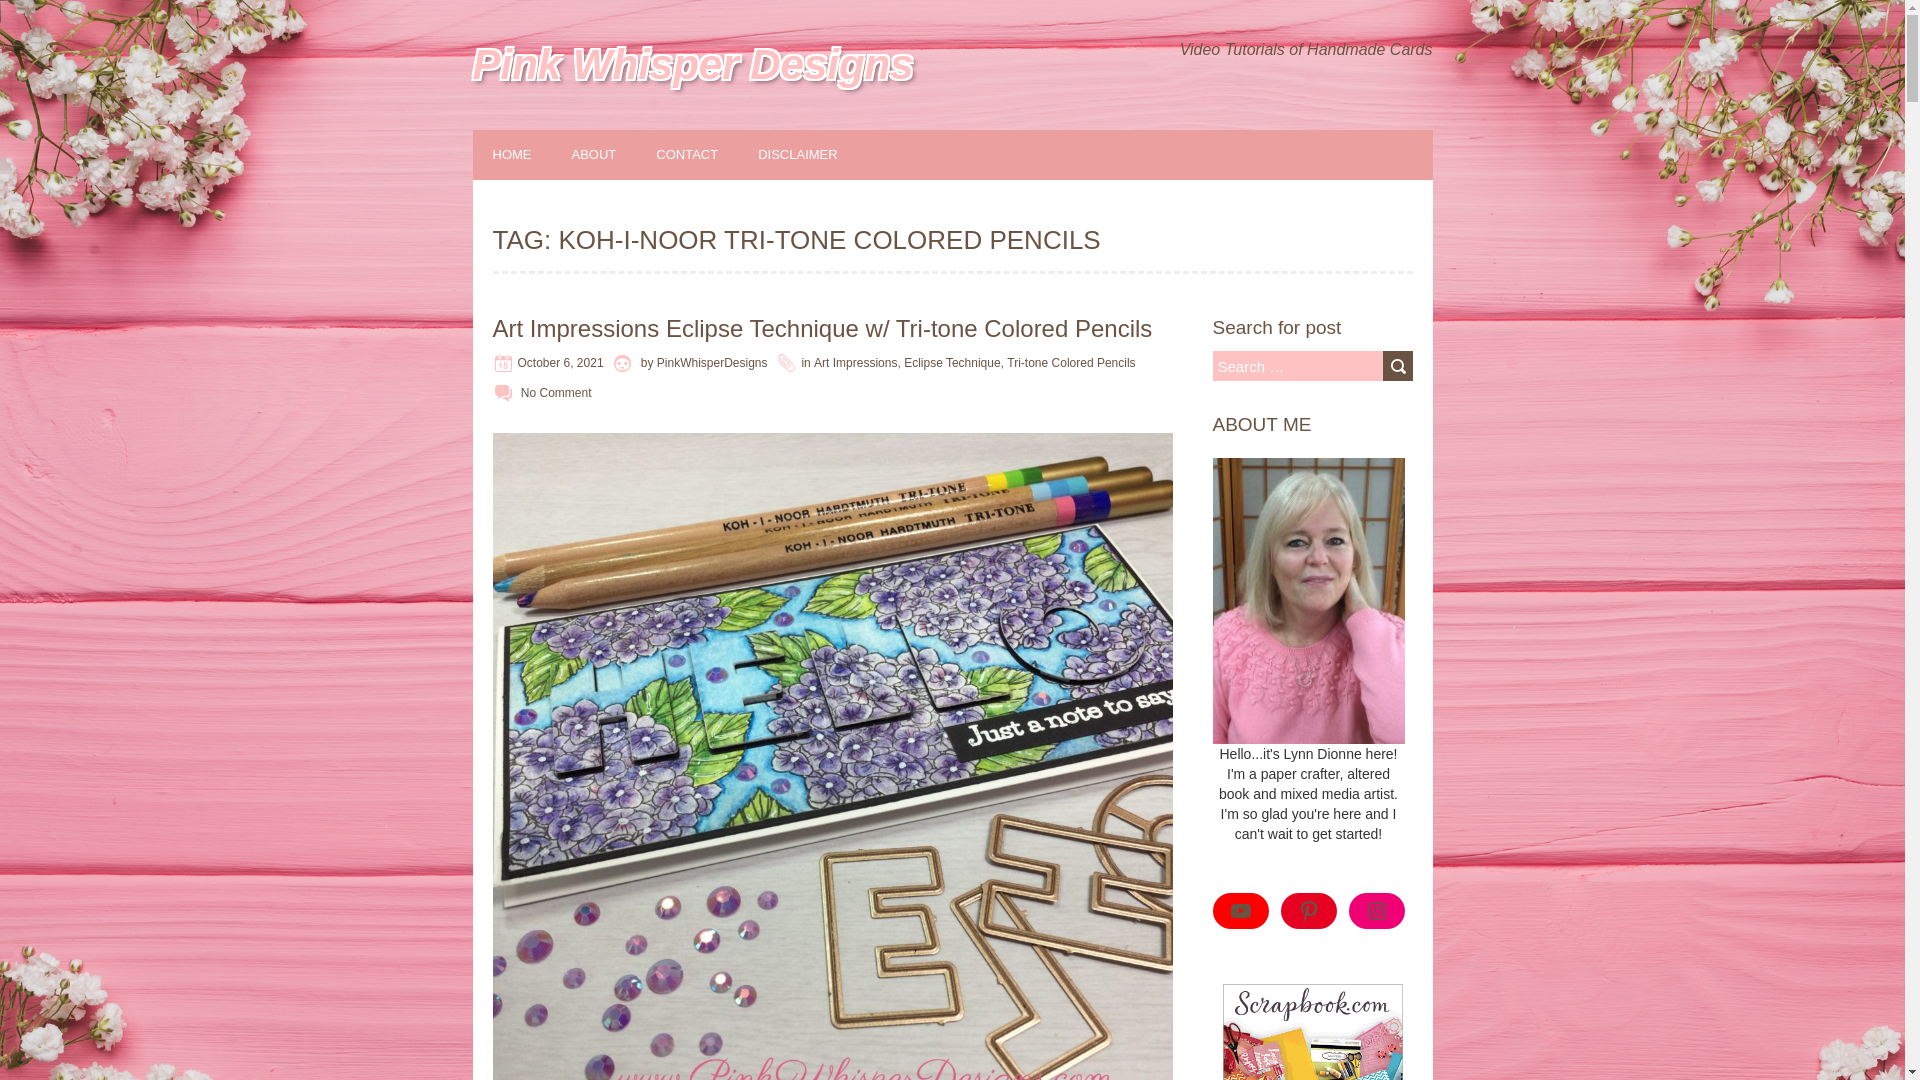  What do you see at coordinates (952, 363) in the screenshot?
I see `Eclipse Technique` at bounding box center [952, 363].